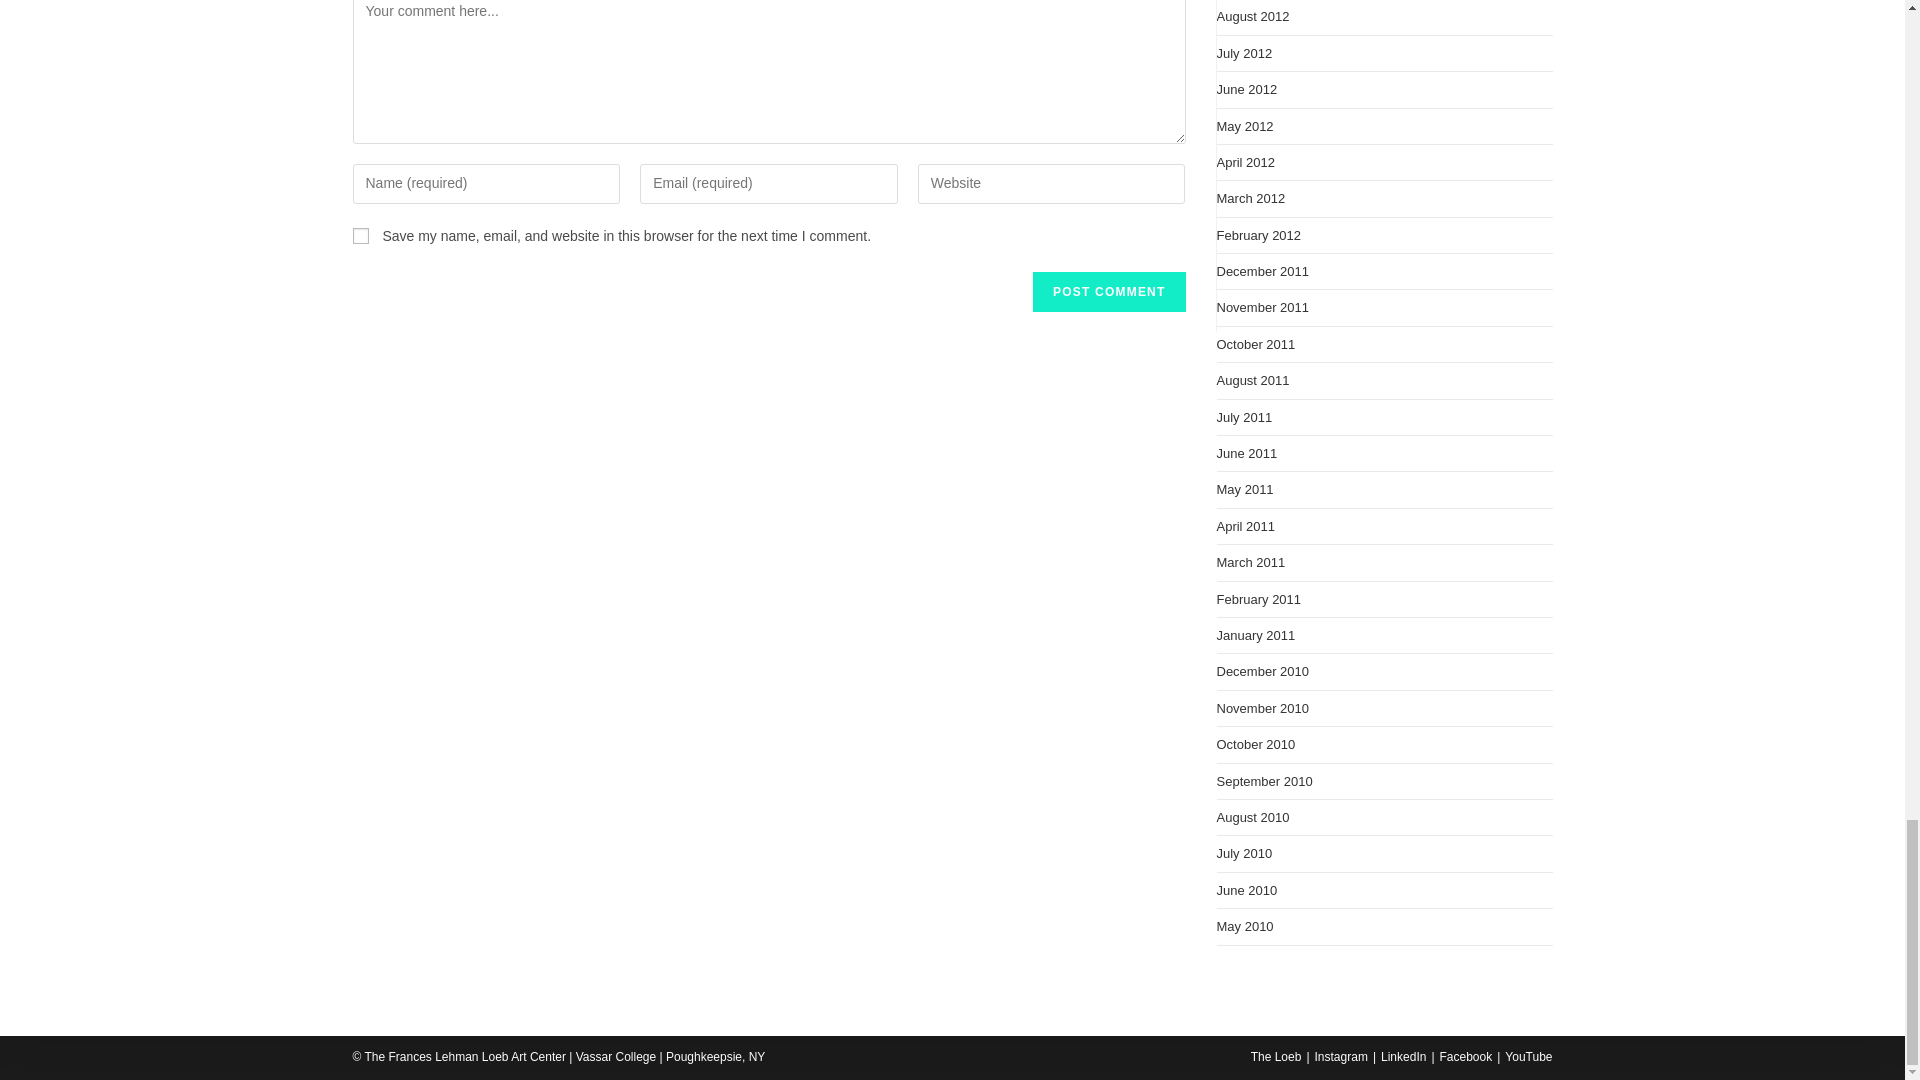 The height and width of the screenshot is (1080, 1920). What do you see at coordinates (360, 236) in the screenshot?
I see `yes` at bounding box center [360, 236].